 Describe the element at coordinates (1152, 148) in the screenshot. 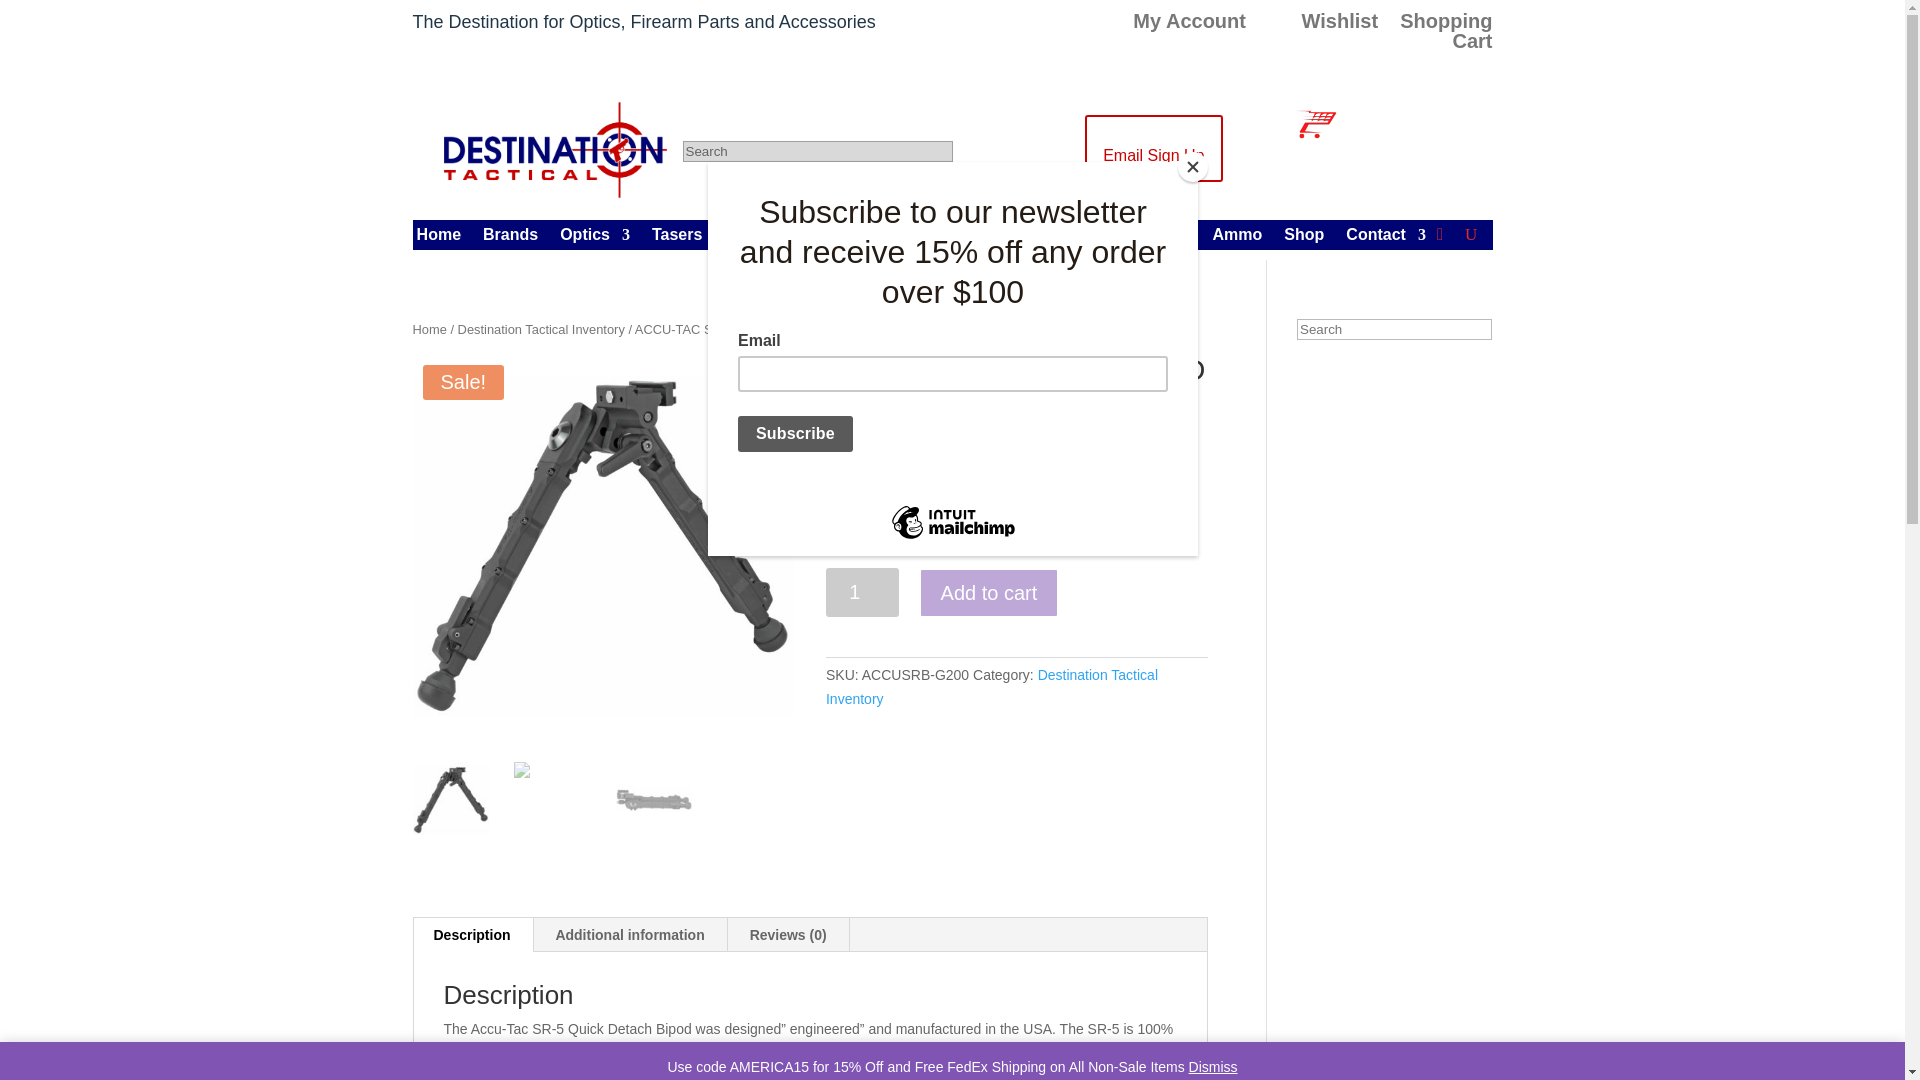

I see `Email Sign Up` at that location.